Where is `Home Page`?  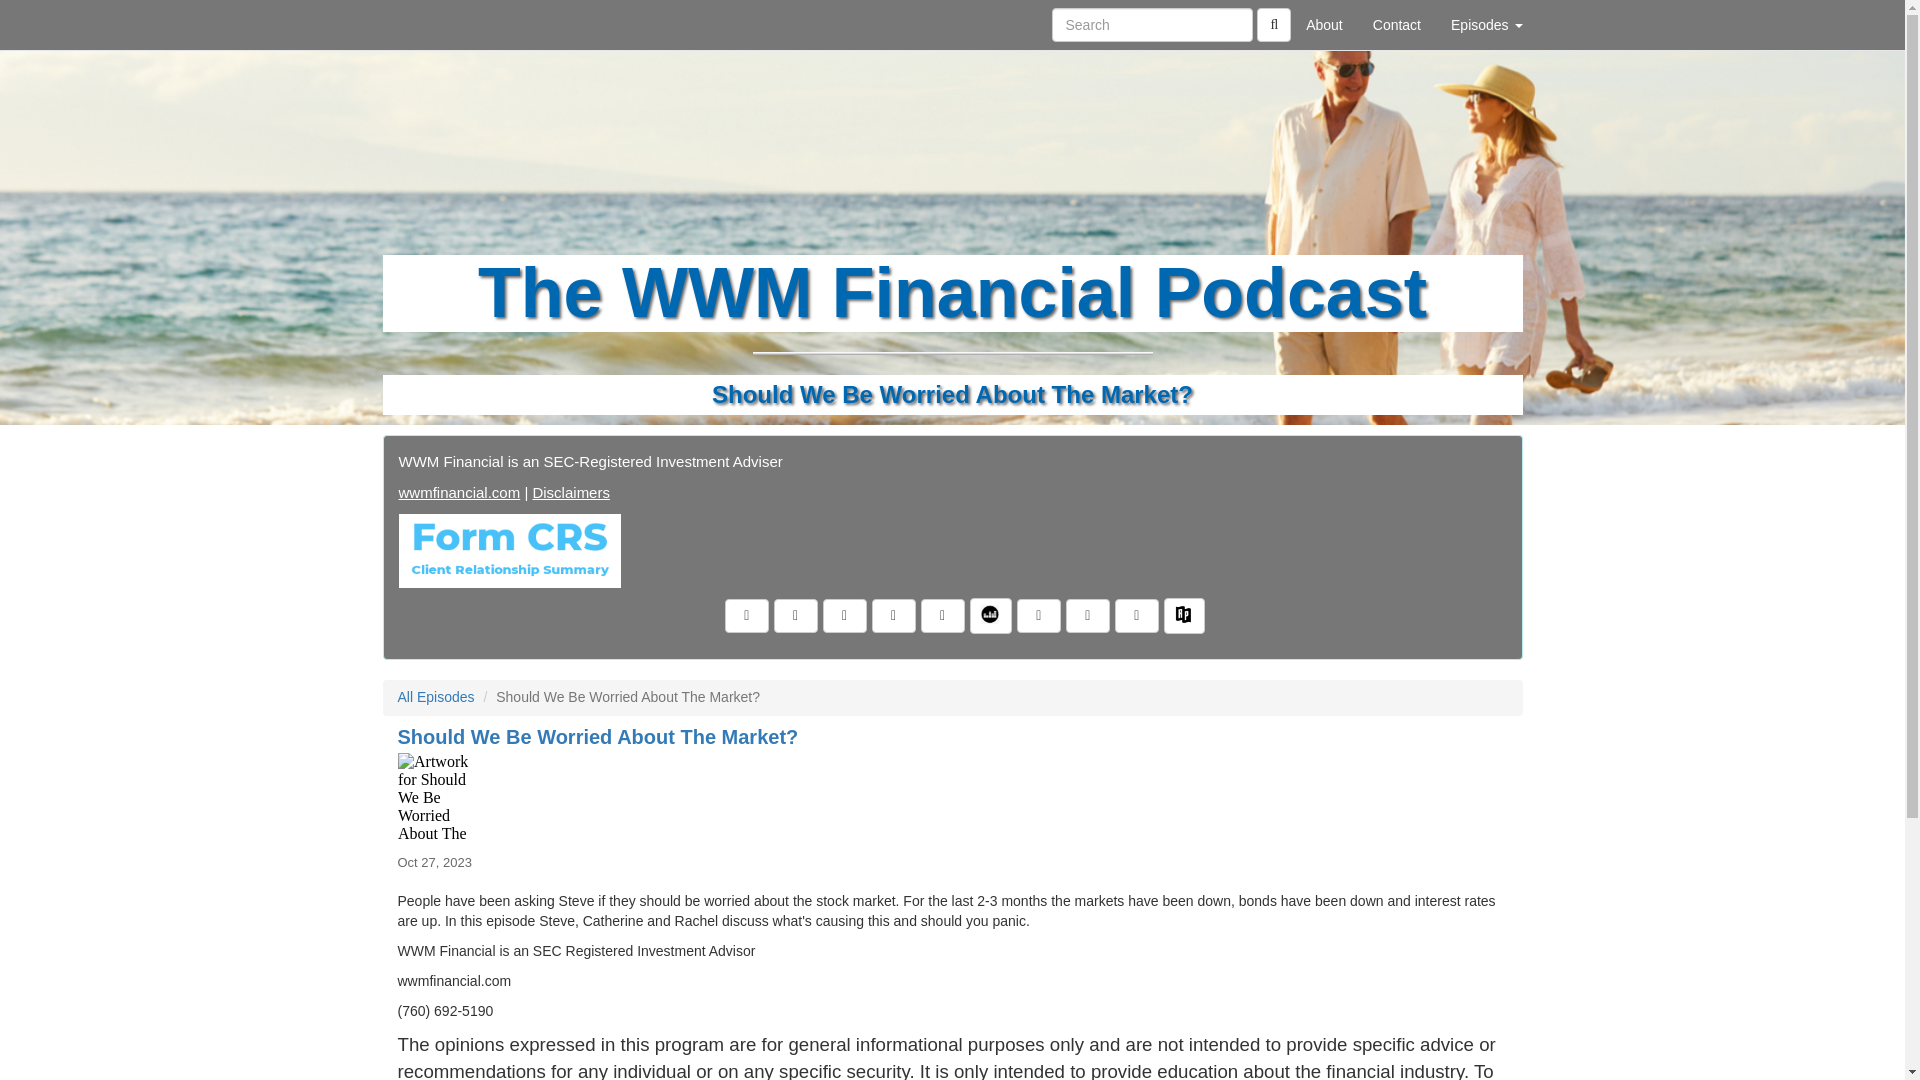 Home Page is located at coordinates (423, 24).